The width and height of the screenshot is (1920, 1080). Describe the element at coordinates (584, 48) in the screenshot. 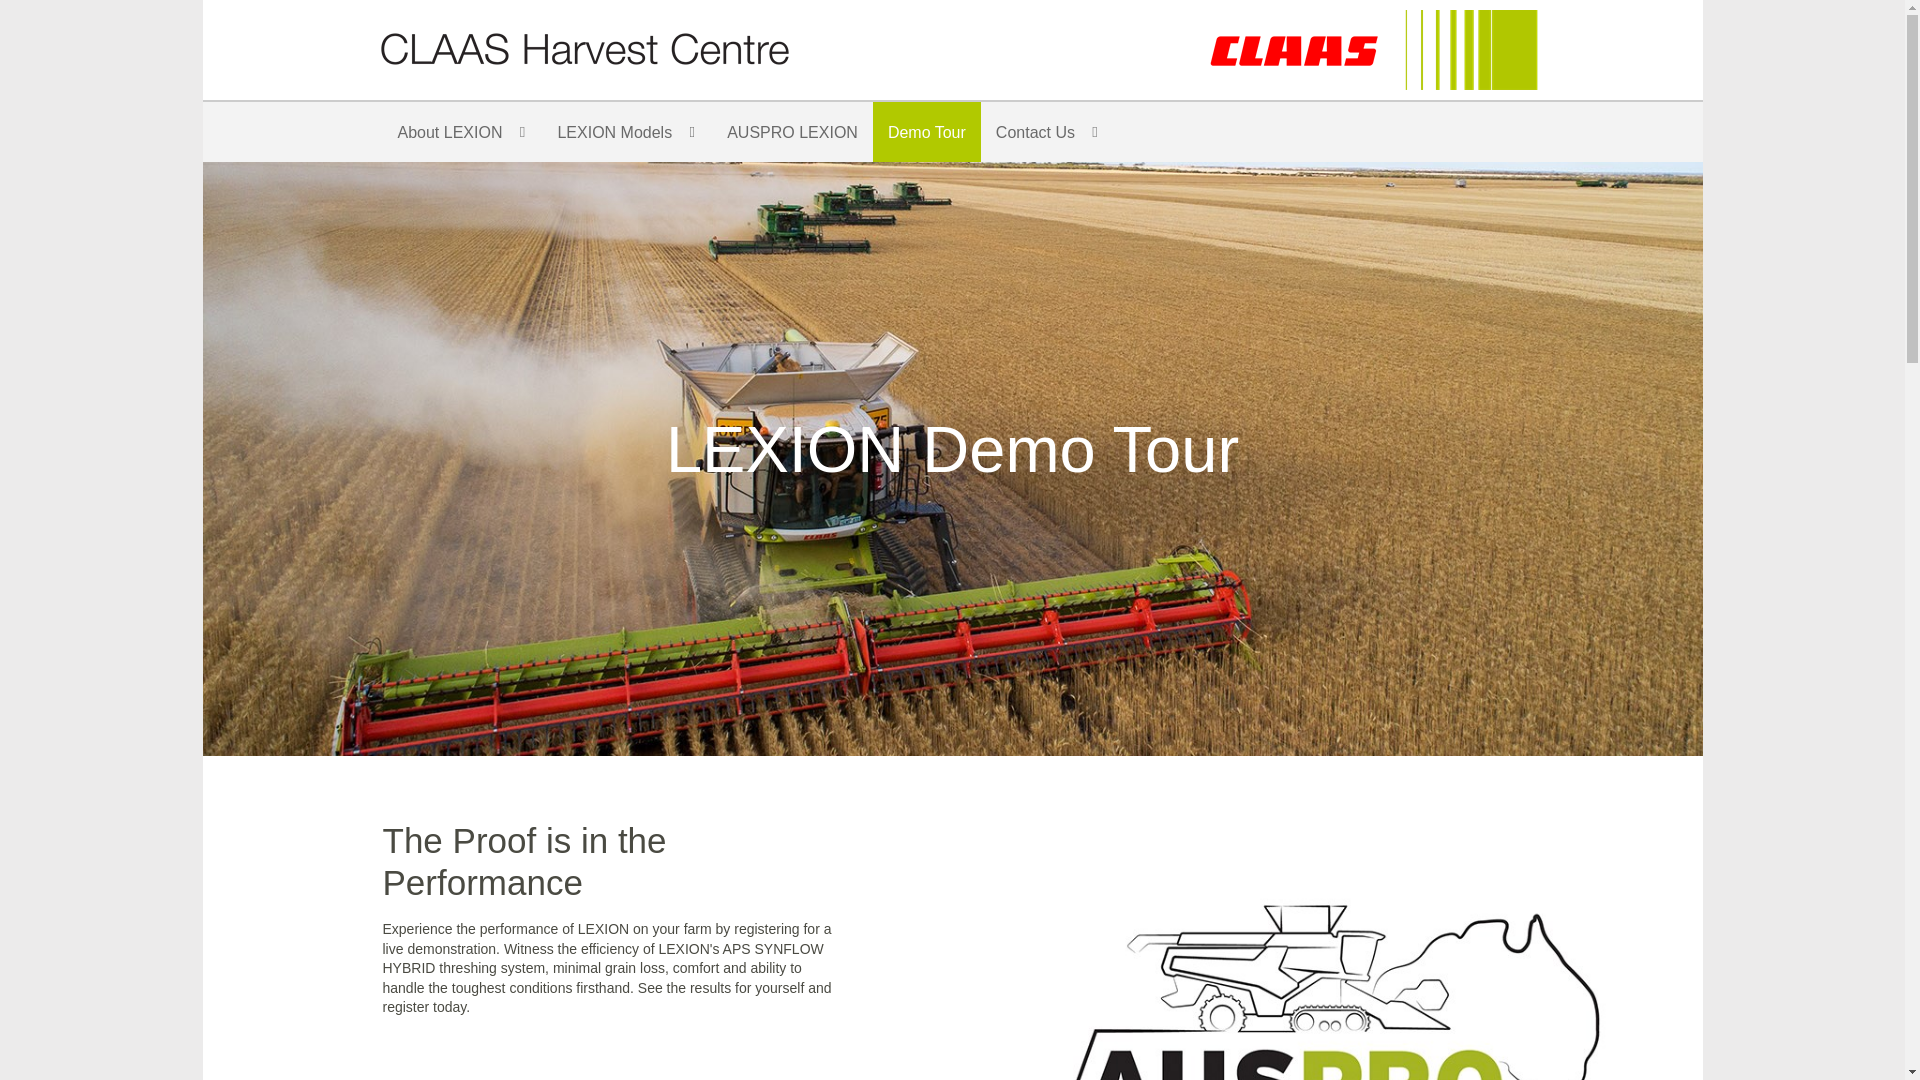

I see `CLAAS GoLEXION` at that location.